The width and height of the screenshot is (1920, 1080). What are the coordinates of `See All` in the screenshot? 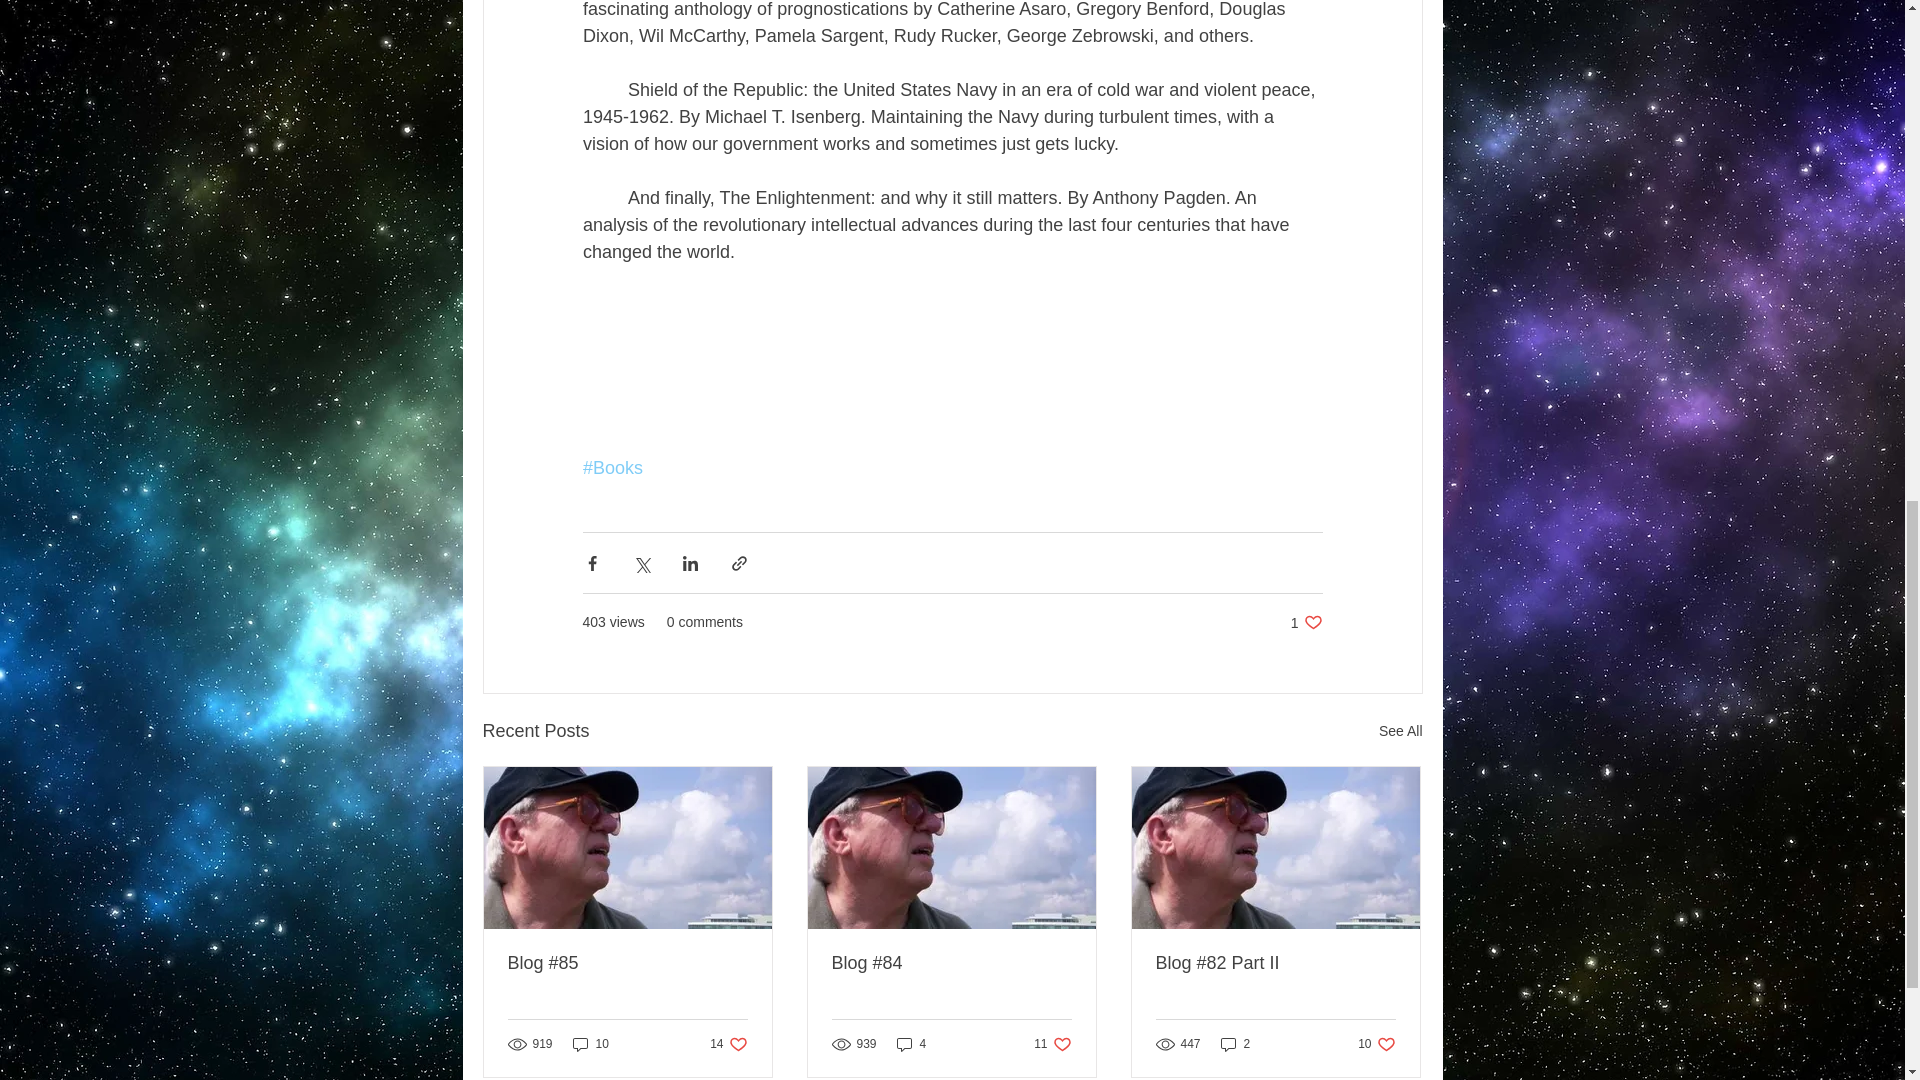 It's located at (1306, 622).